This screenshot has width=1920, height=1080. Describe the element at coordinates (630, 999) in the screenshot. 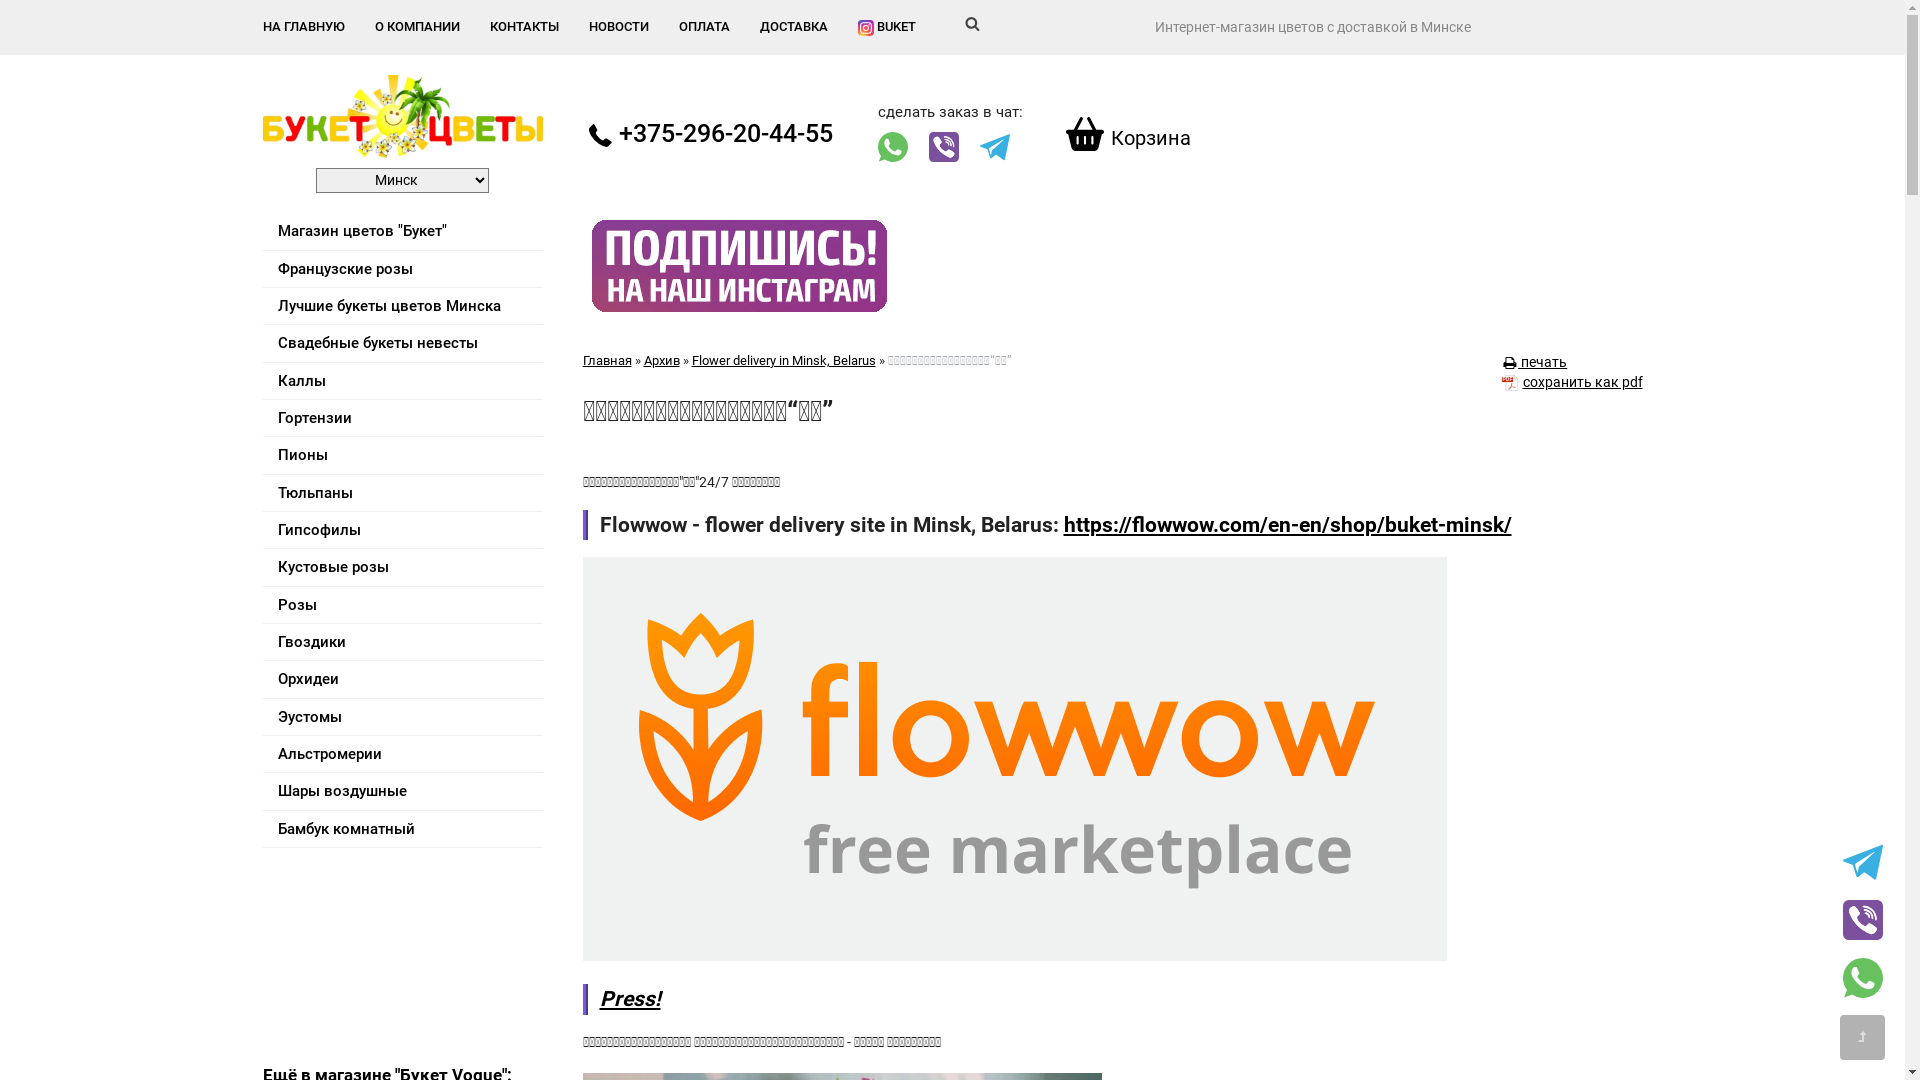

I see `Press!` at that location.